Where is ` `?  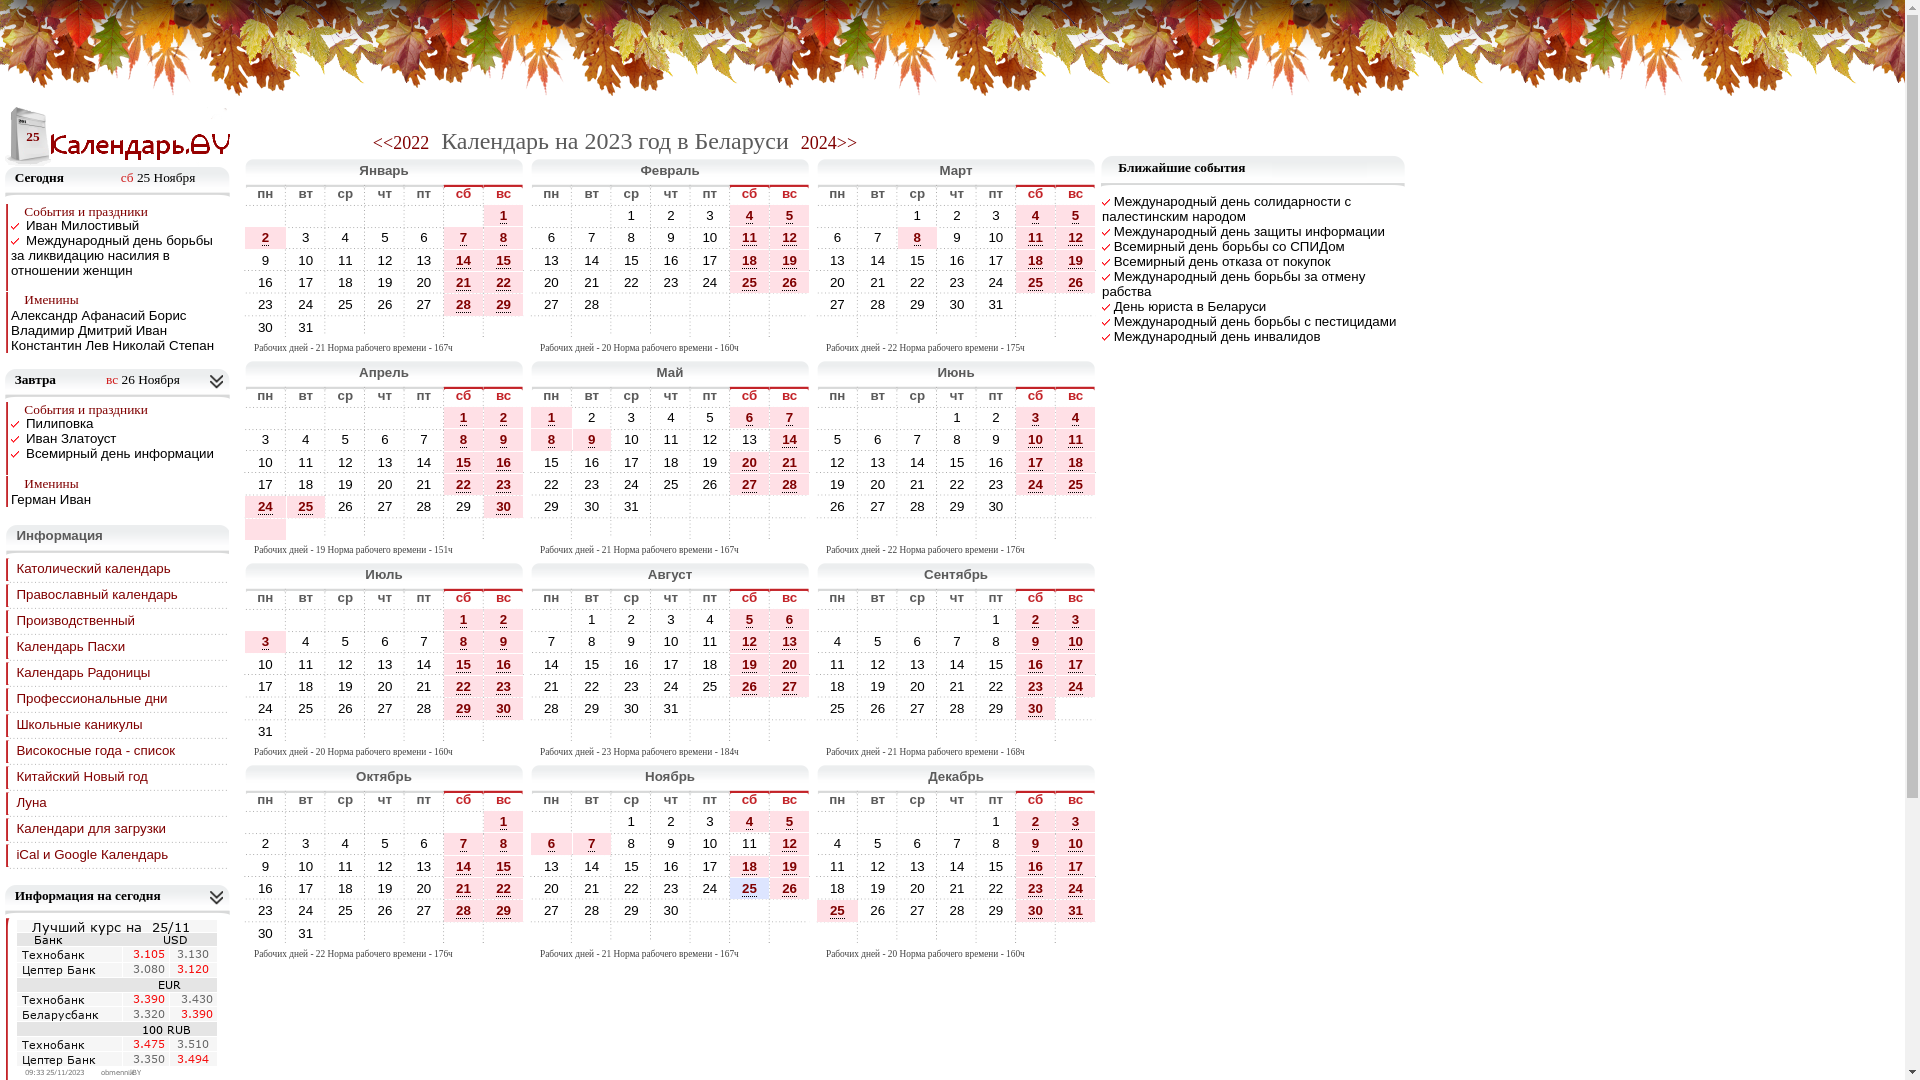
  is located at coordinates (346, 216).